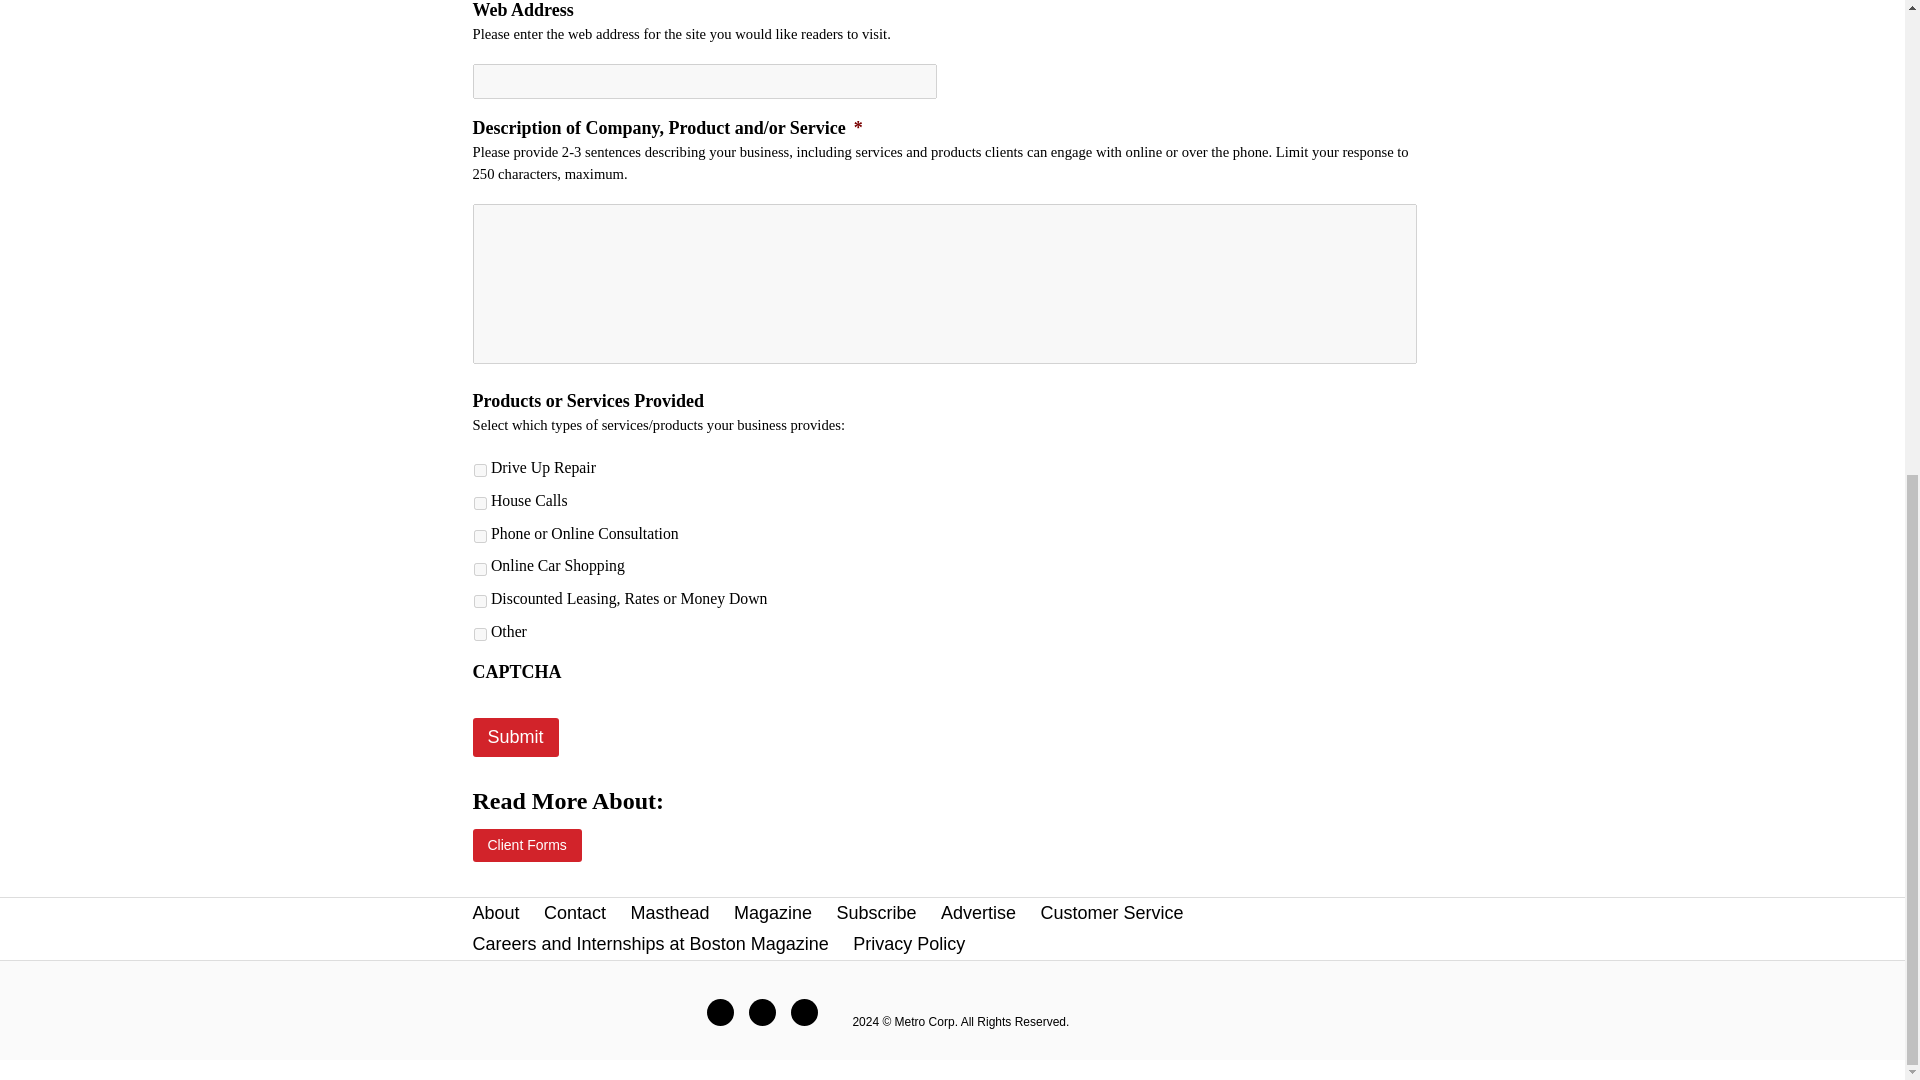 The height and width of the screenshot is (1080, 1920). What do you see at coordinates (480, 470) in the screenshot?
I see `Drive Up Repair` at bounding box center [480, 470].